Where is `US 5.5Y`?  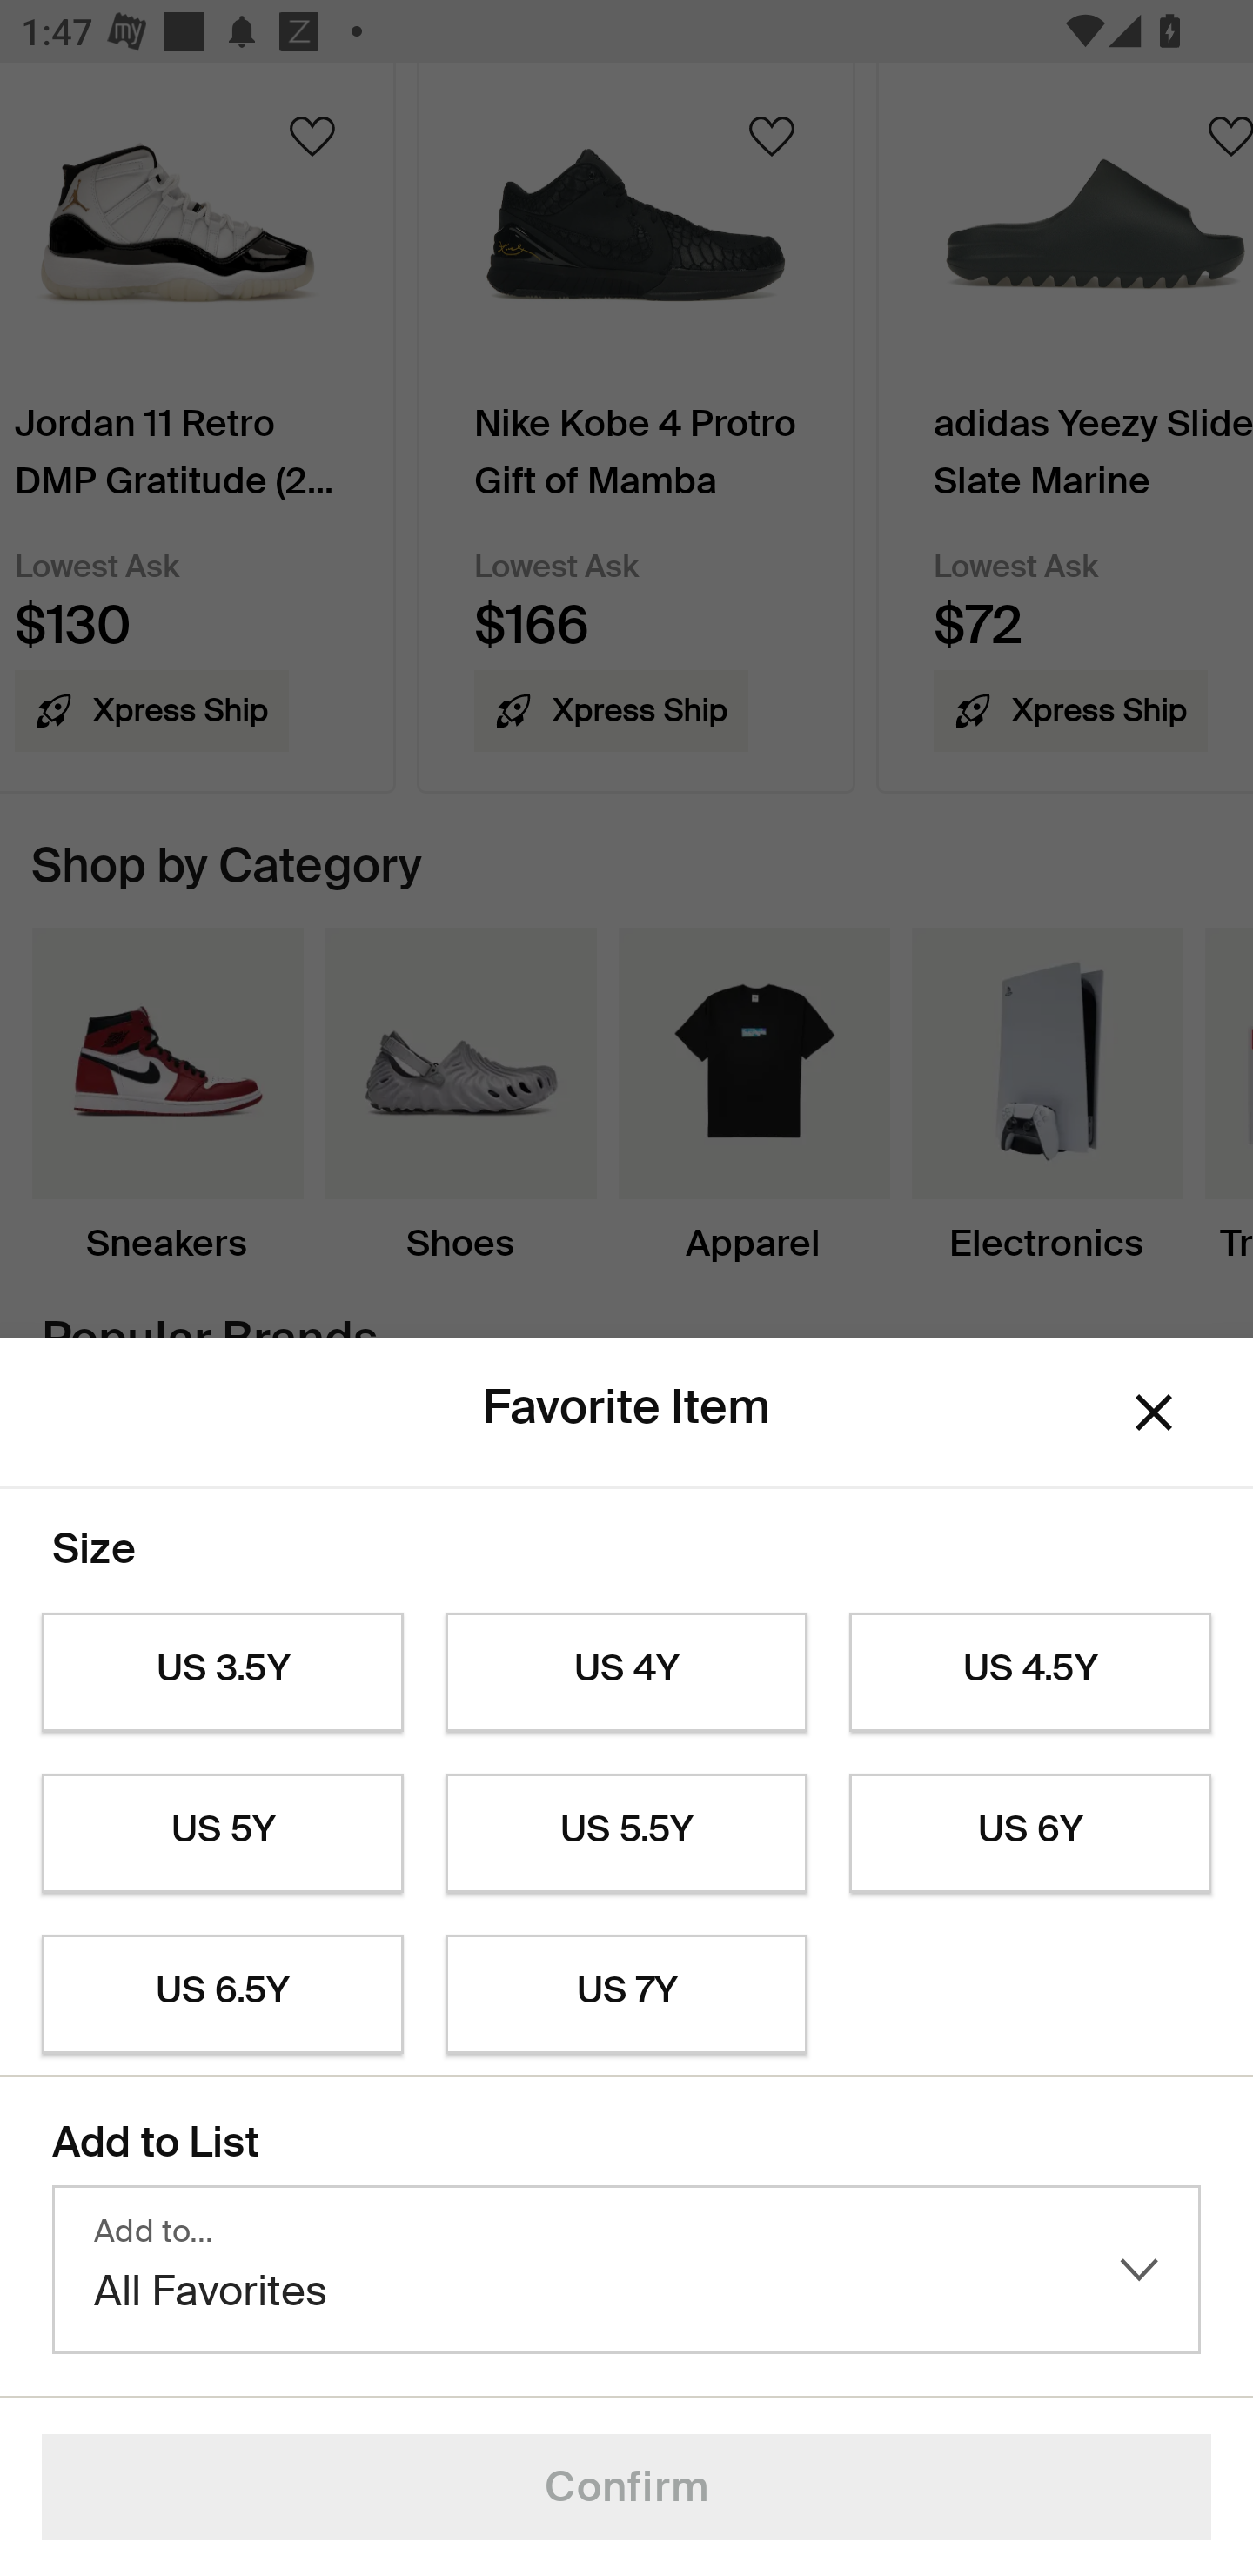 US 5.5Y is located at coordinates (626, 1834).